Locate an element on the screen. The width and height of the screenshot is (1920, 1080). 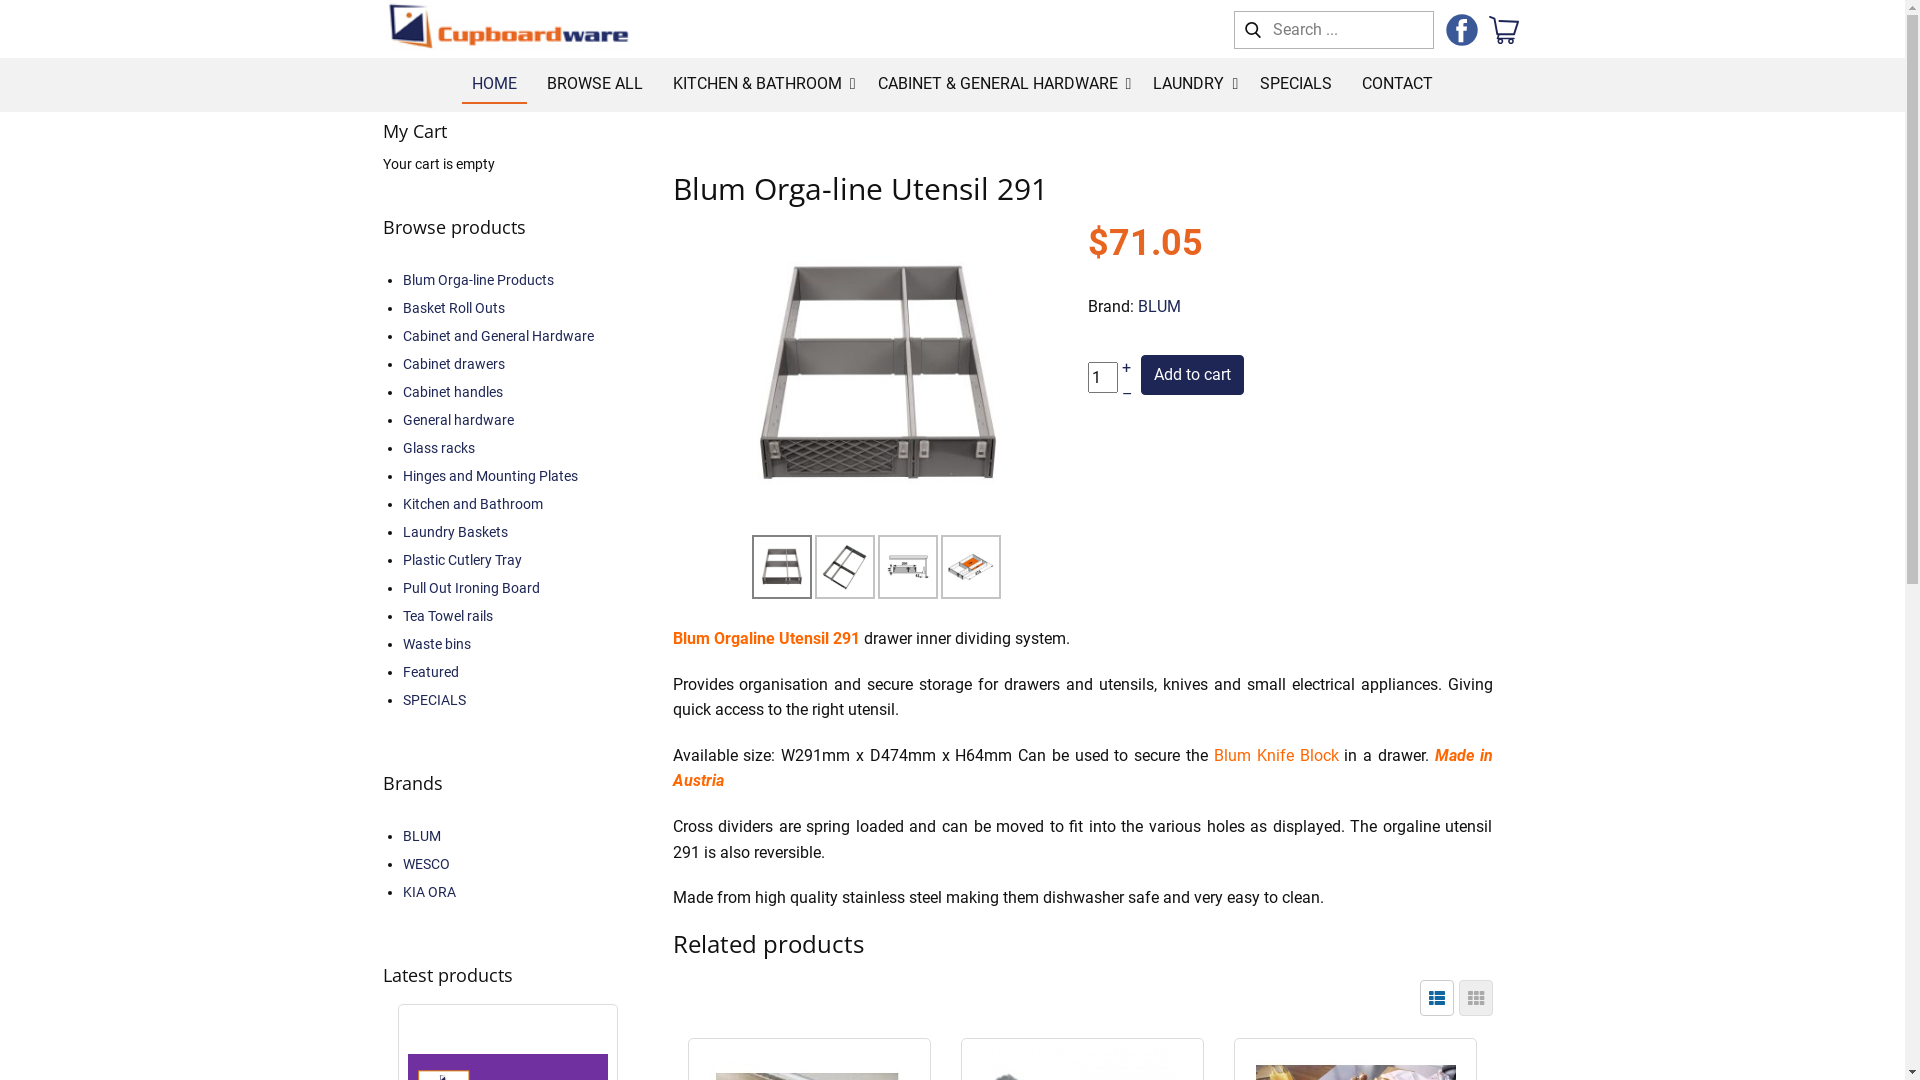
Add to cart is located at coordinates (1192, 375).